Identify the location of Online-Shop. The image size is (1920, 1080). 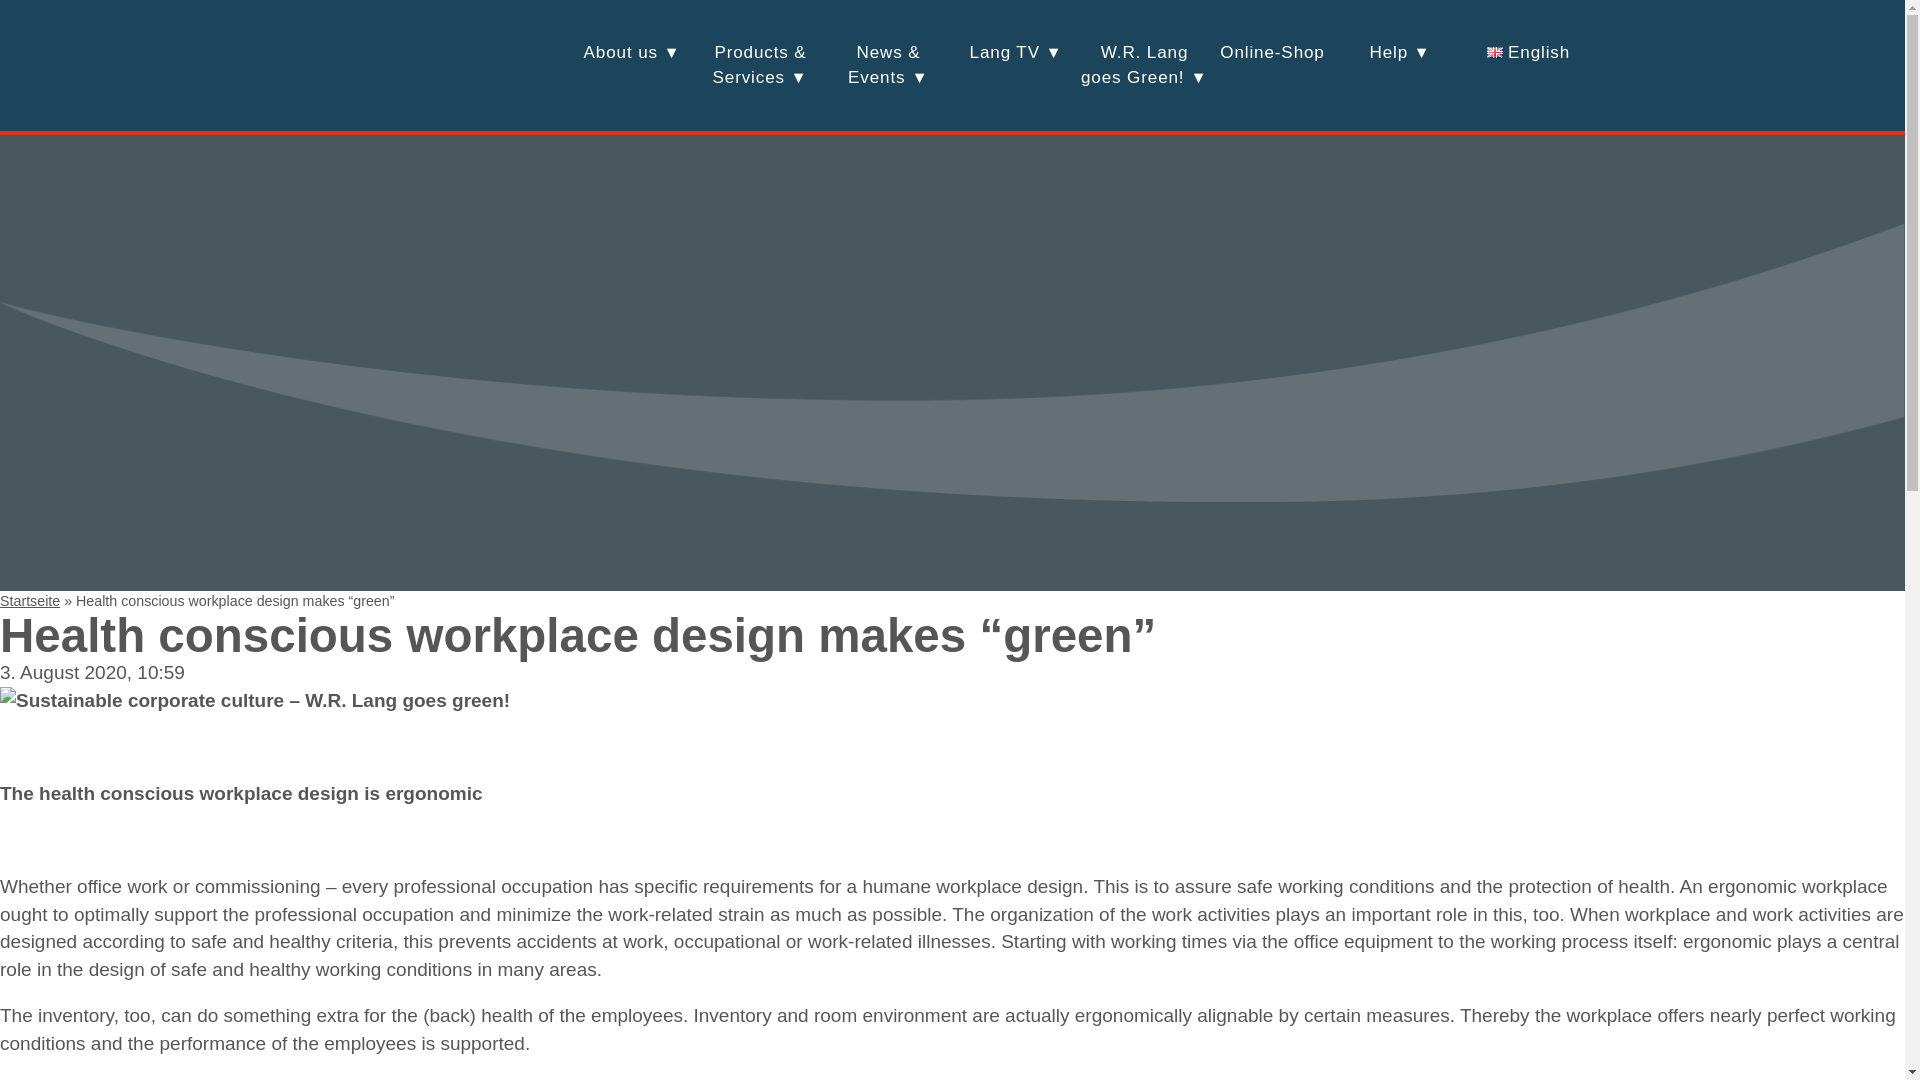
(1143, 66).